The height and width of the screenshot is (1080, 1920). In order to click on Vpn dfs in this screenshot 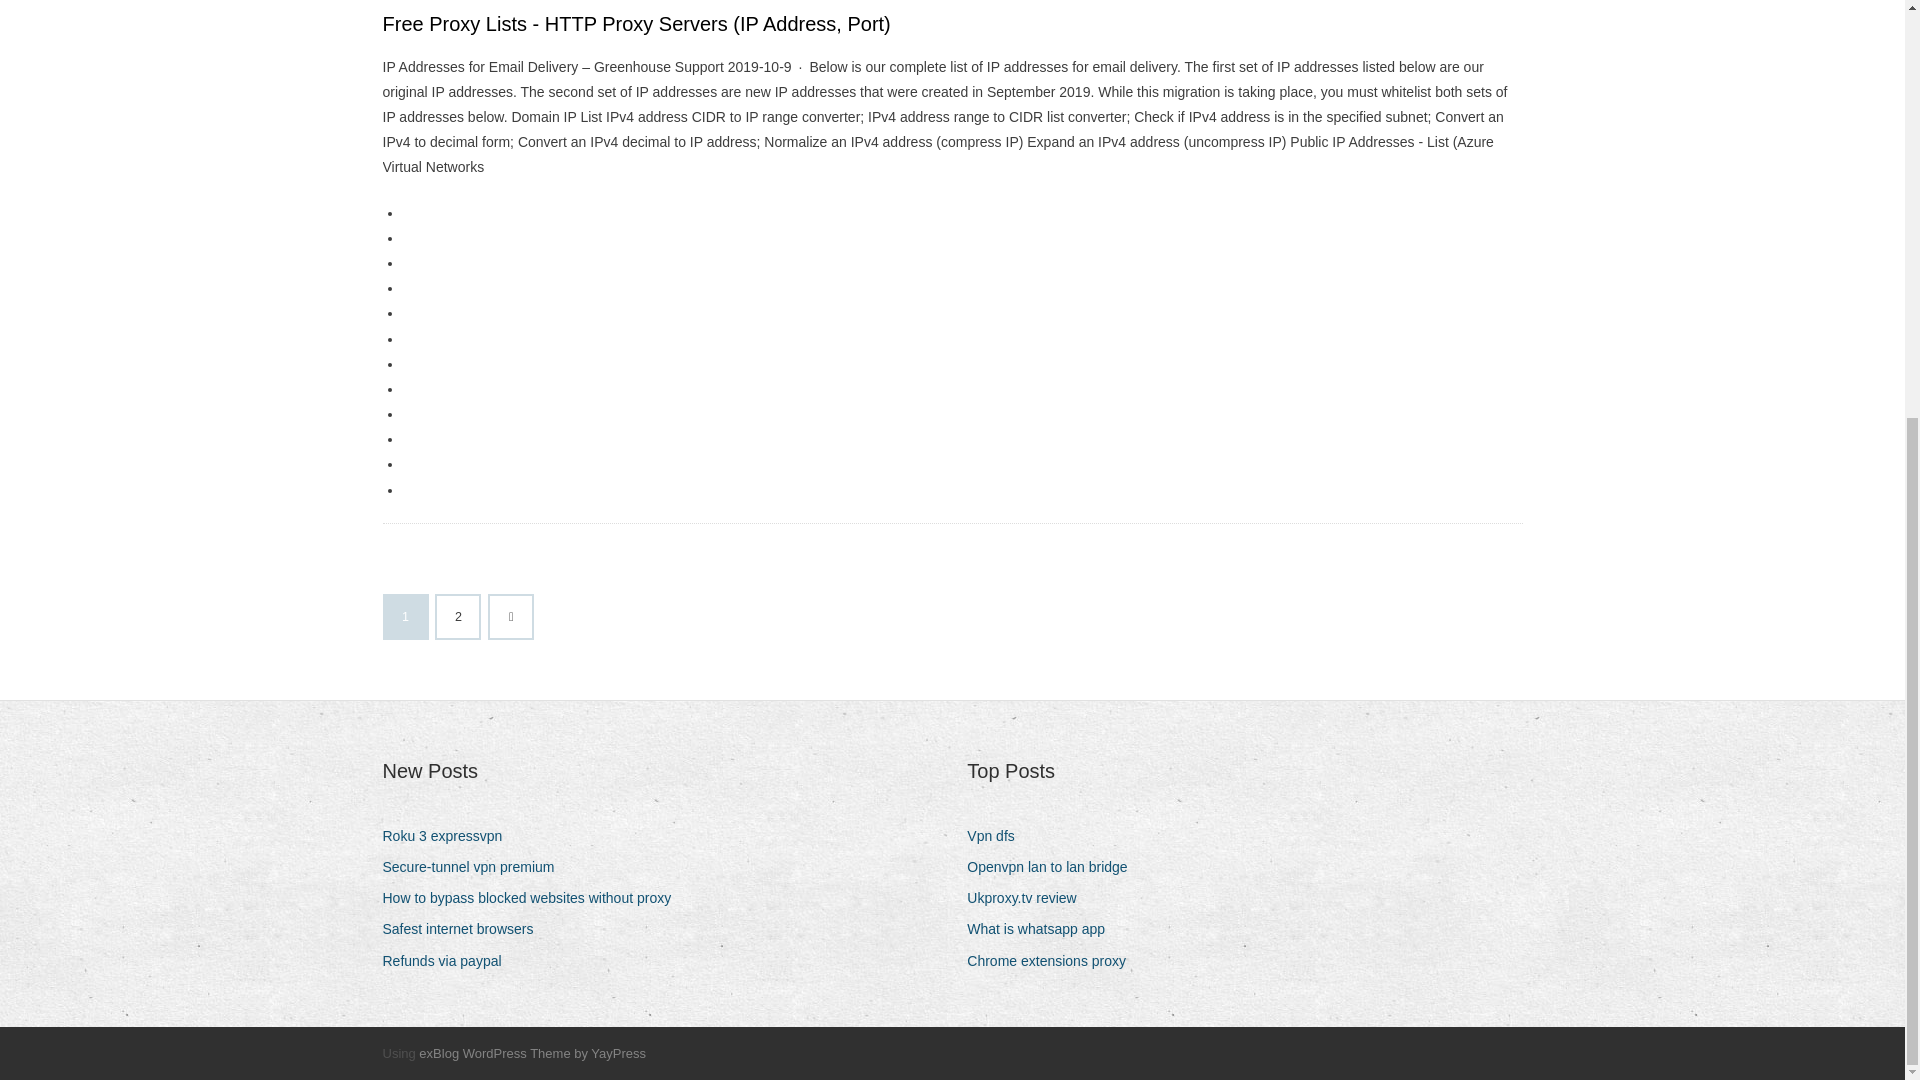, I will do `click(998, 836)`.